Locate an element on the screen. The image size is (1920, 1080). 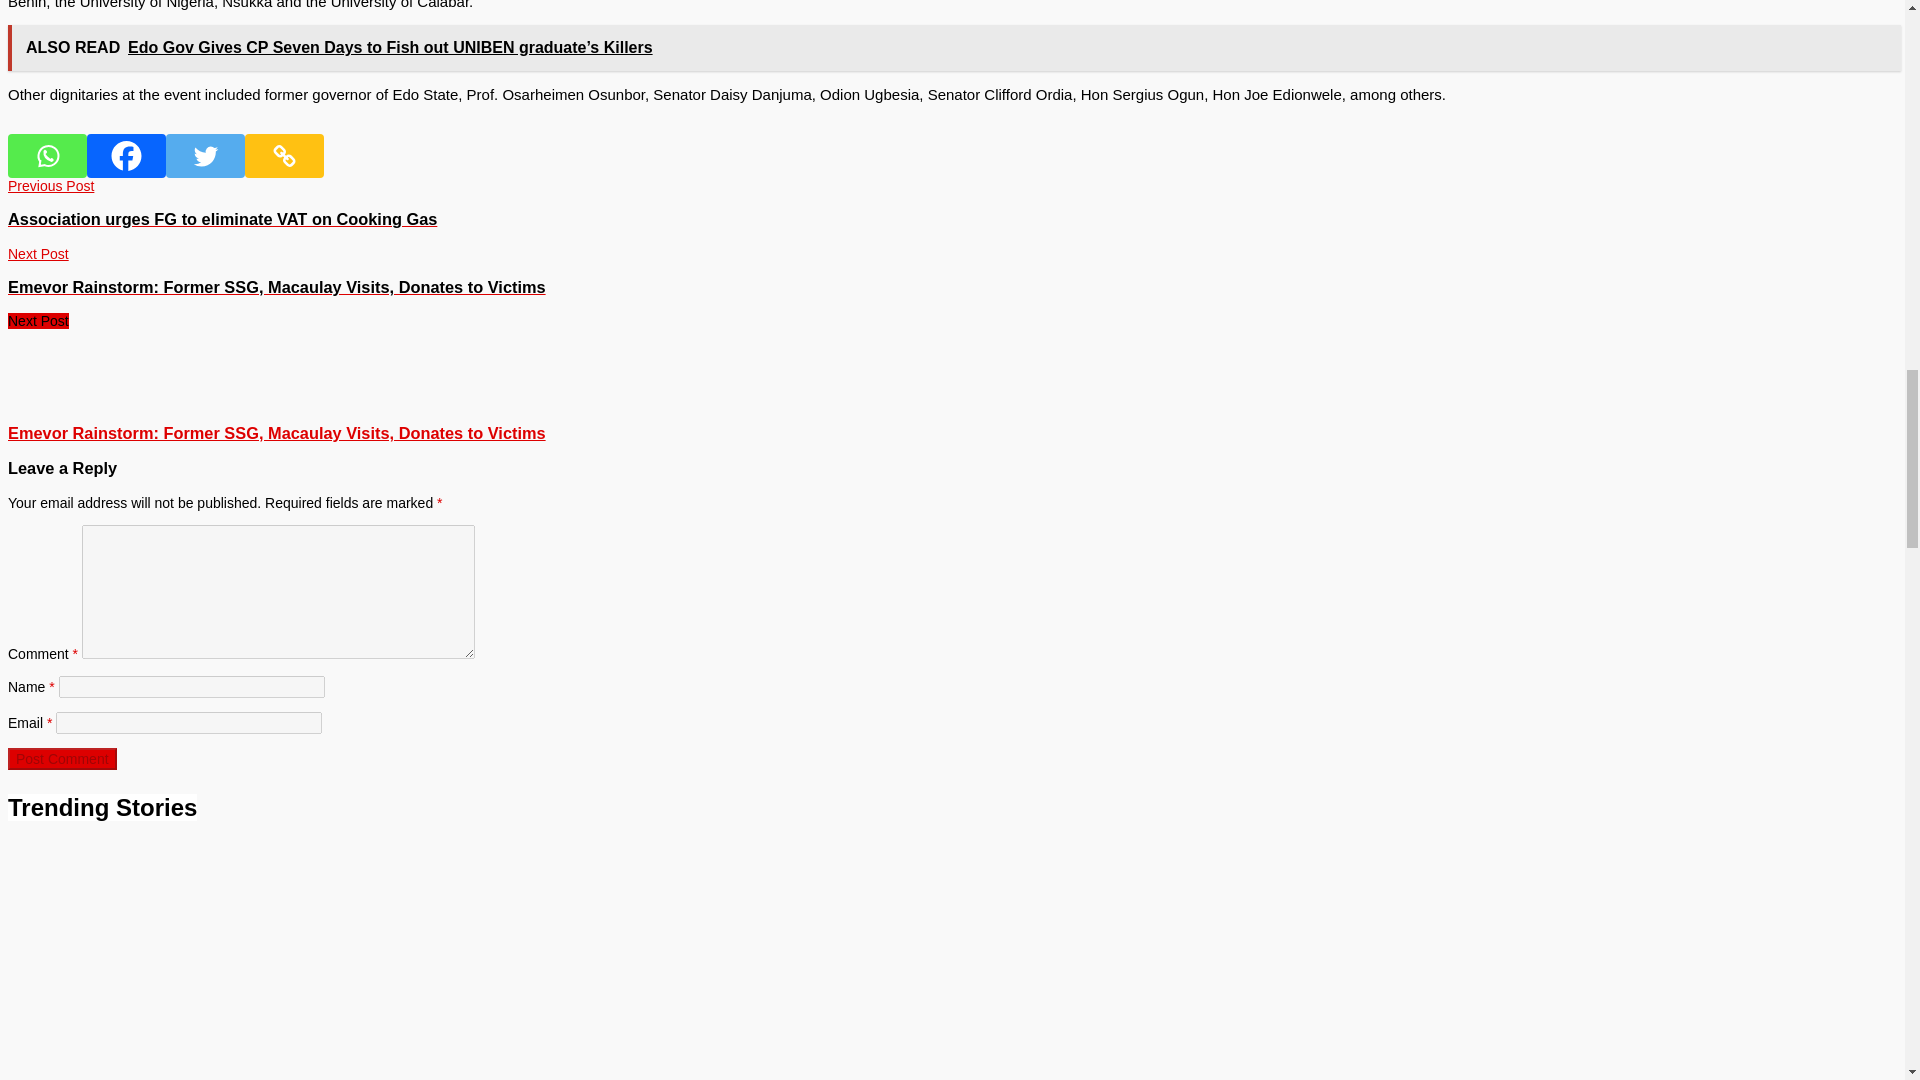
Copy Link is located at coordinates (284, 156).